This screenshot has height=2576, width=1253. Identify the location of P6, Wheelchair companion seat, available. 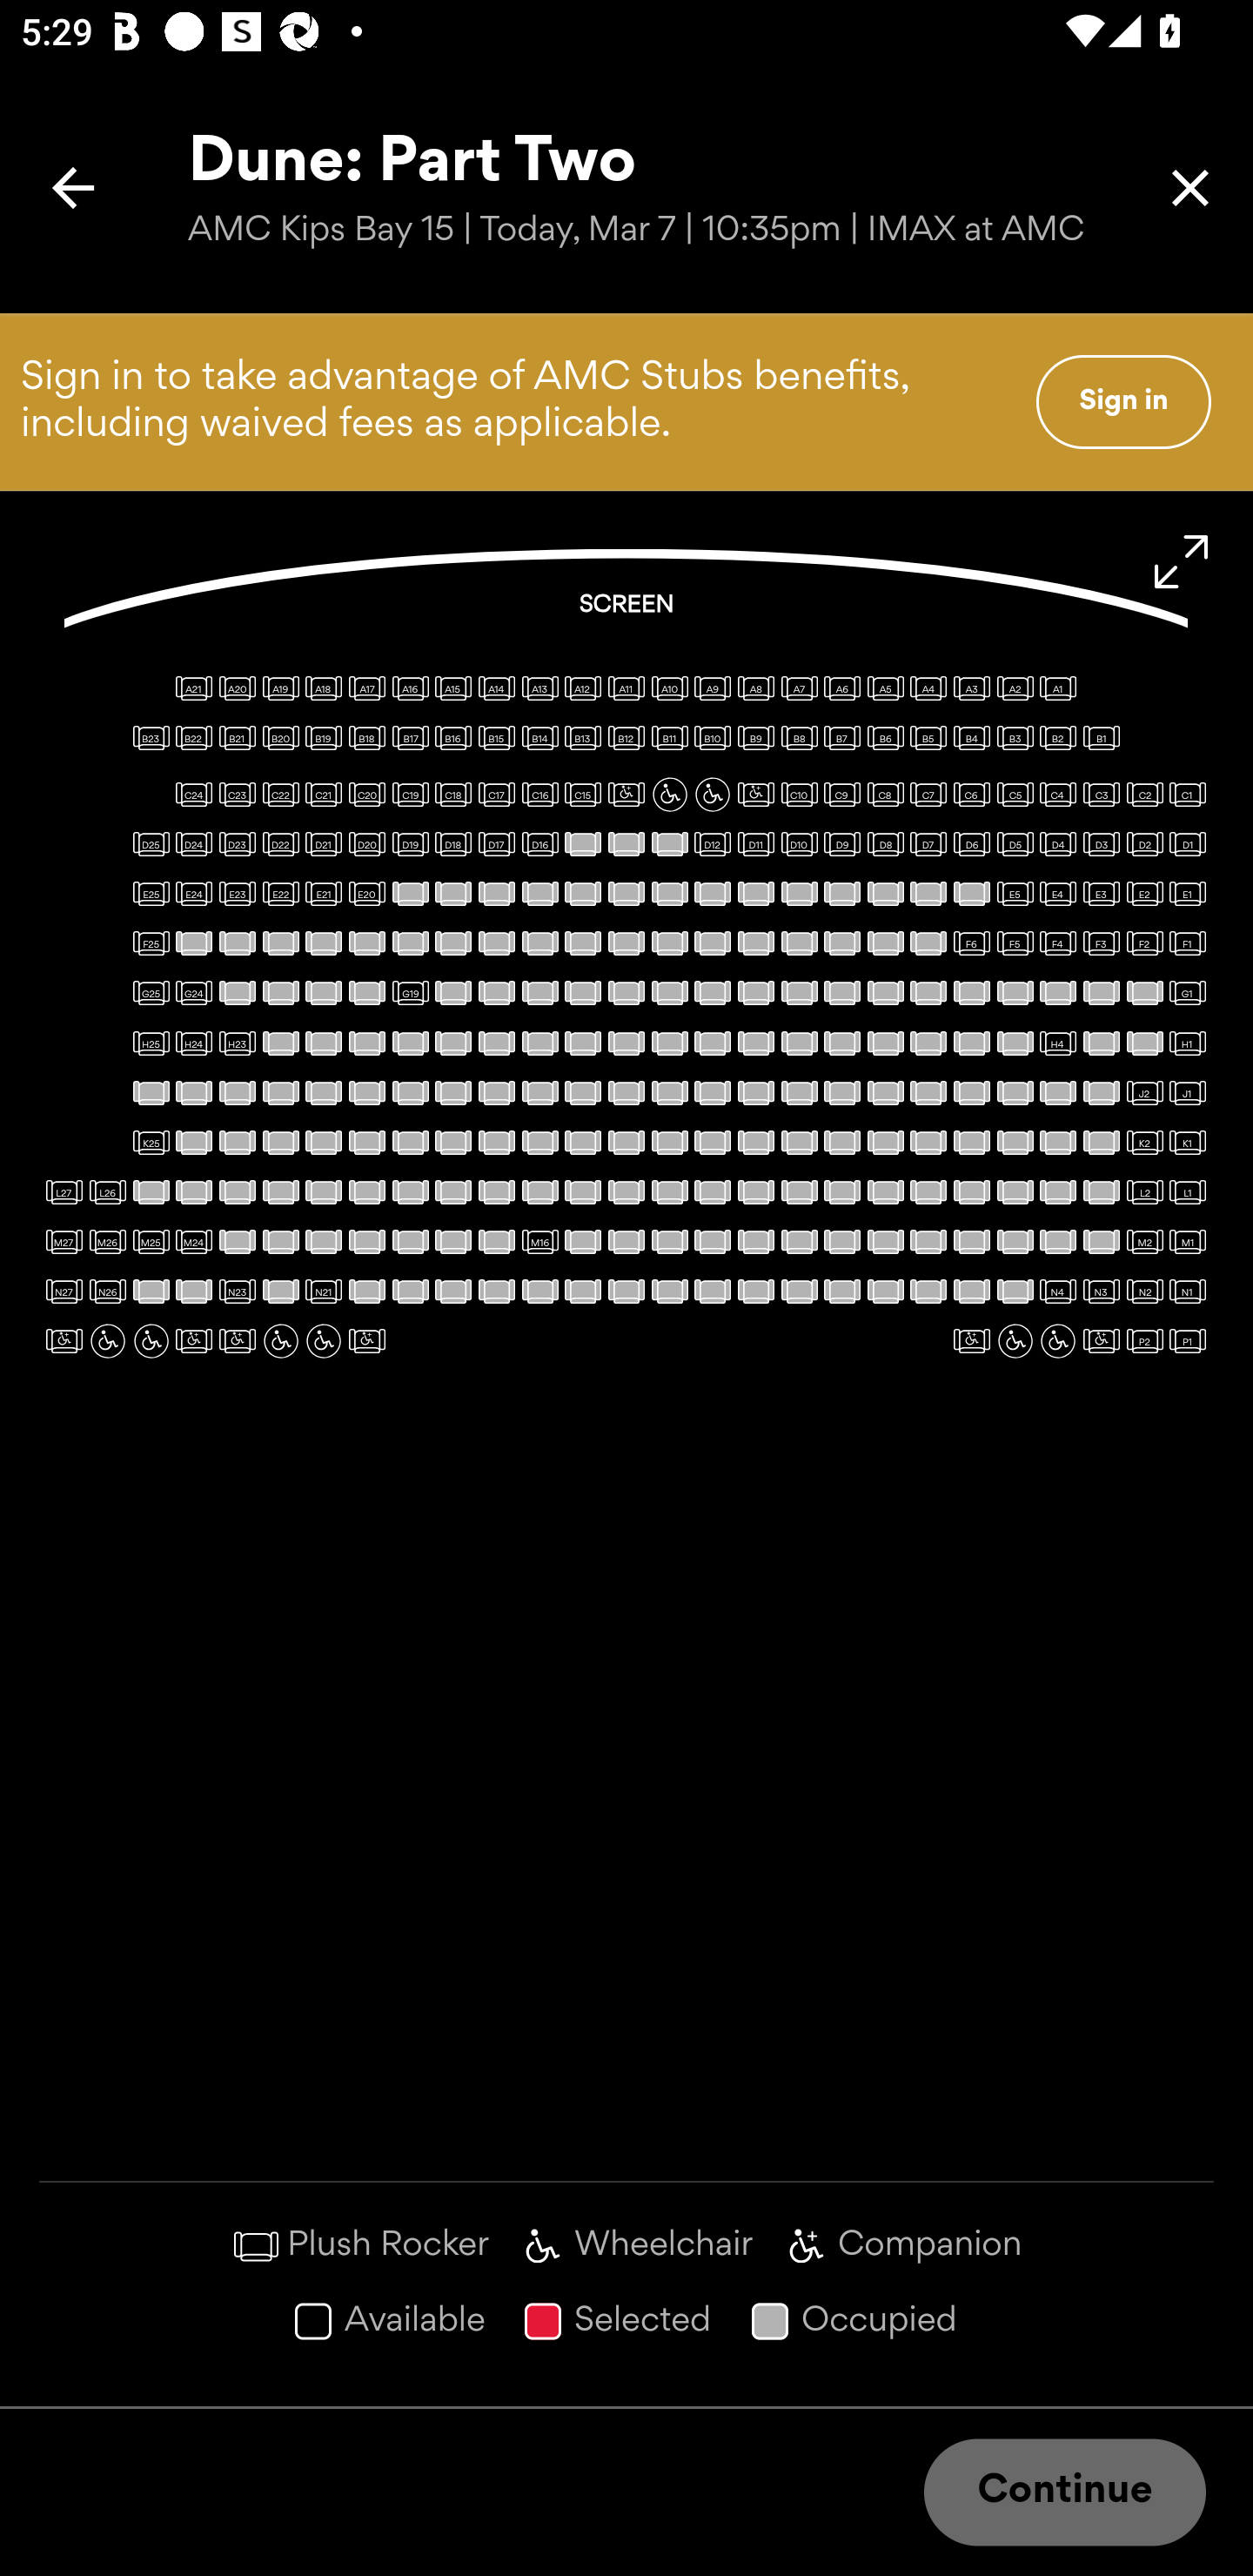
(971, 1340).